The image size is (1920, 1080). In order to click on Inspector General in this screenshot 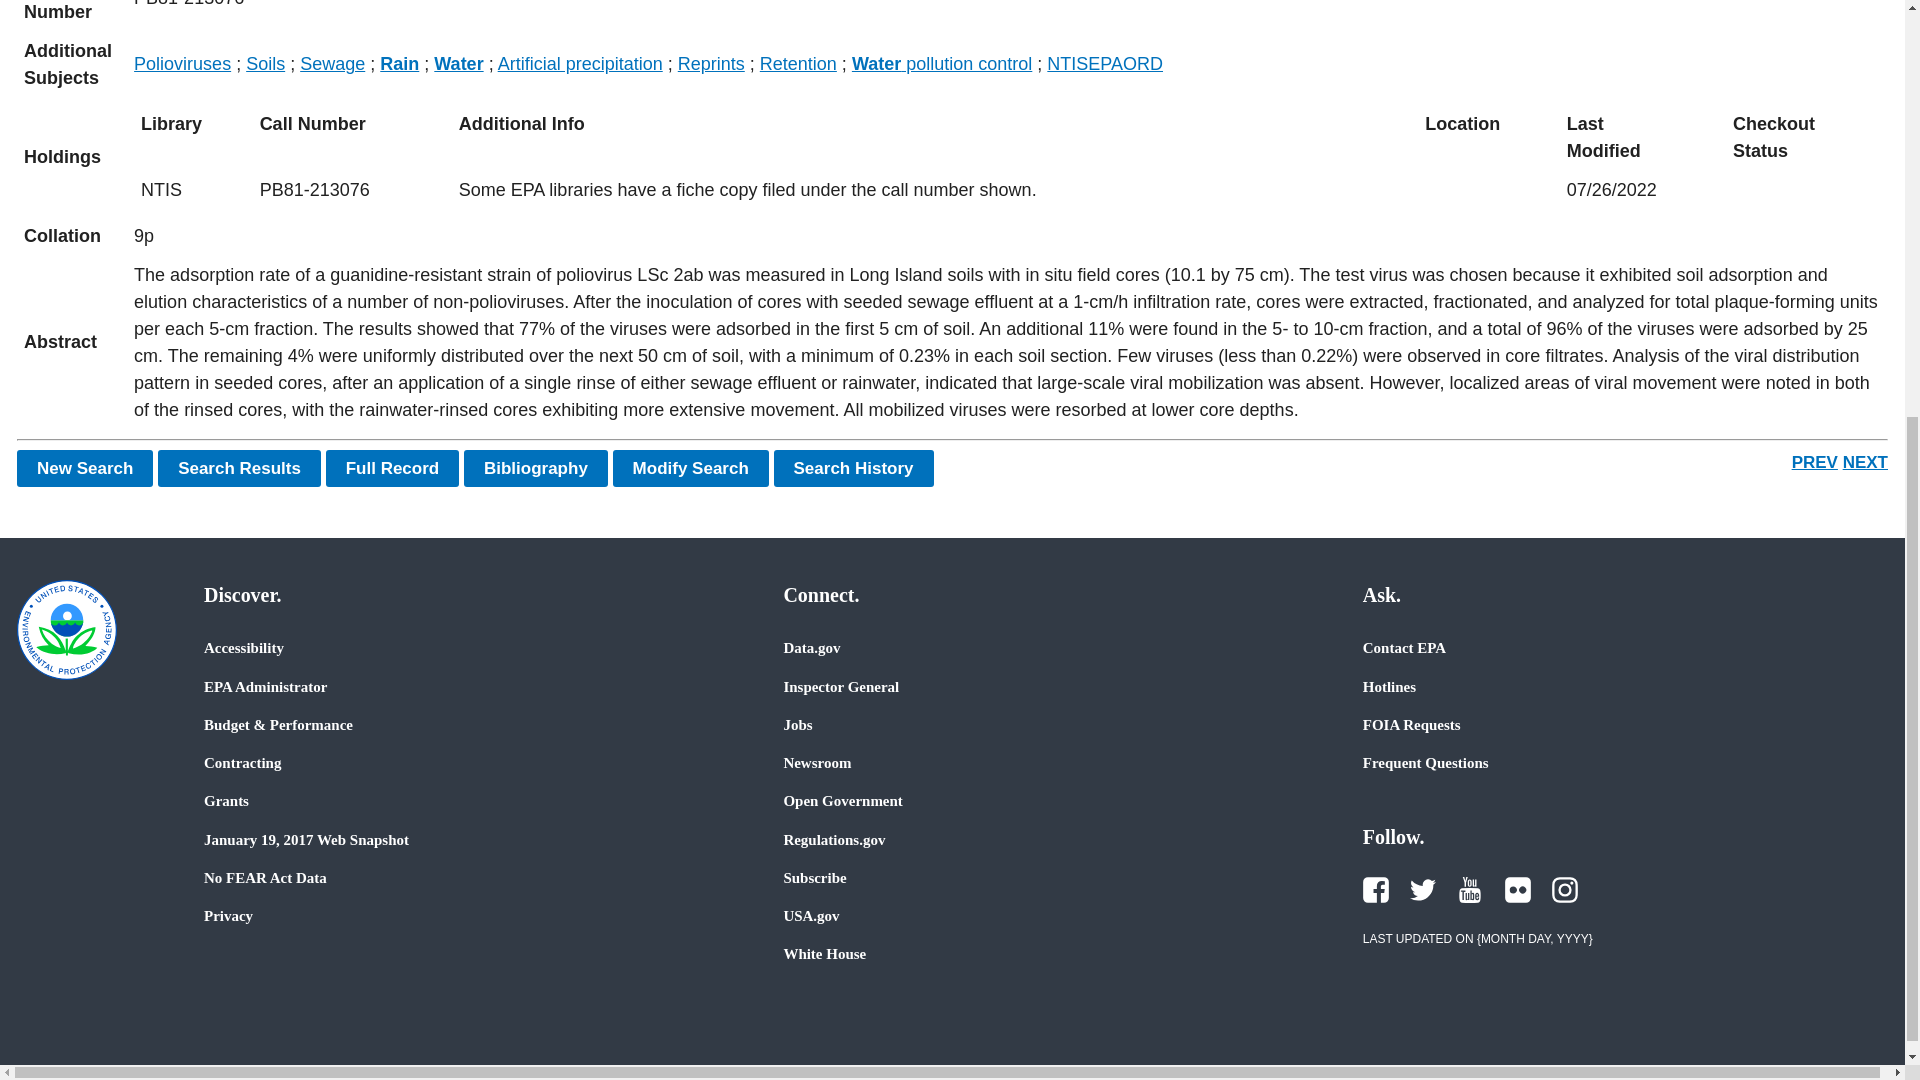, I will do `click(840, 686)`.